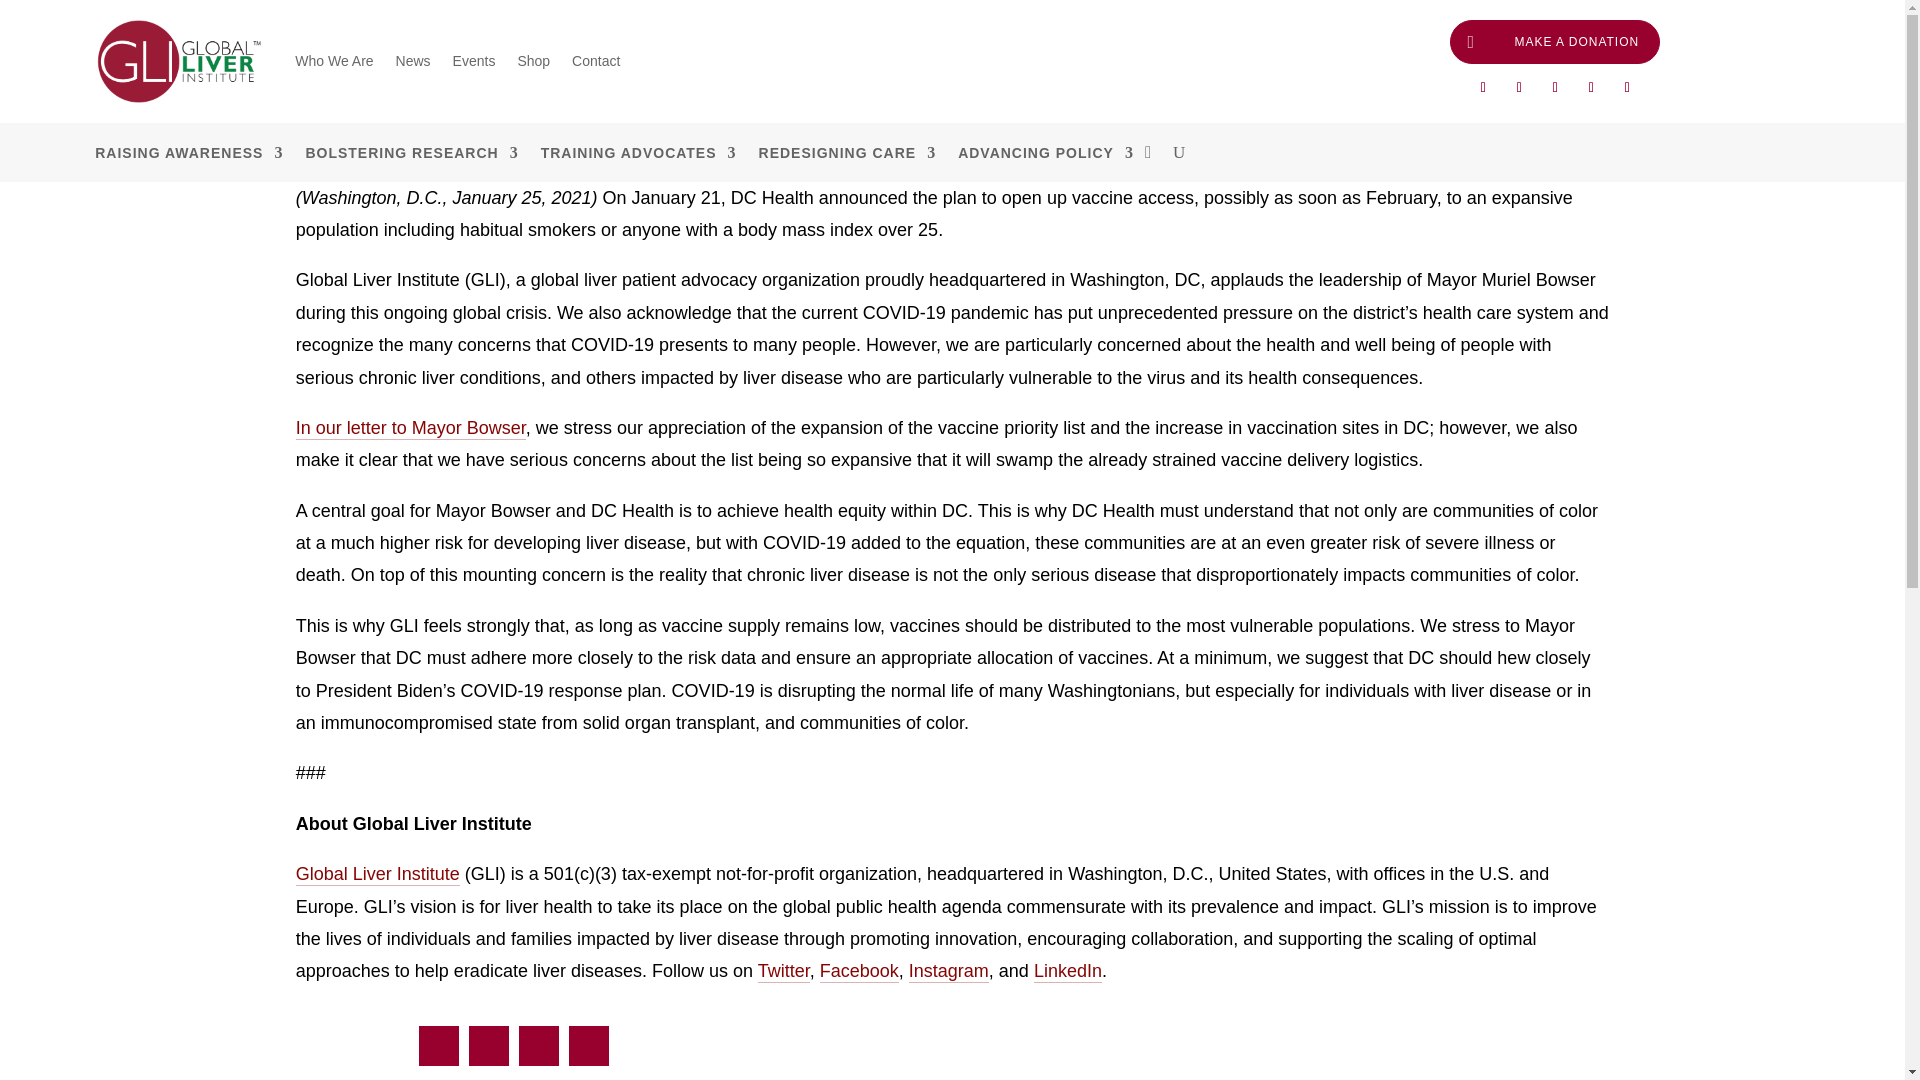  Describe the element at coordinates (1046, 156) in the screenshot. I see `ADVANCING POLICY` at that location.